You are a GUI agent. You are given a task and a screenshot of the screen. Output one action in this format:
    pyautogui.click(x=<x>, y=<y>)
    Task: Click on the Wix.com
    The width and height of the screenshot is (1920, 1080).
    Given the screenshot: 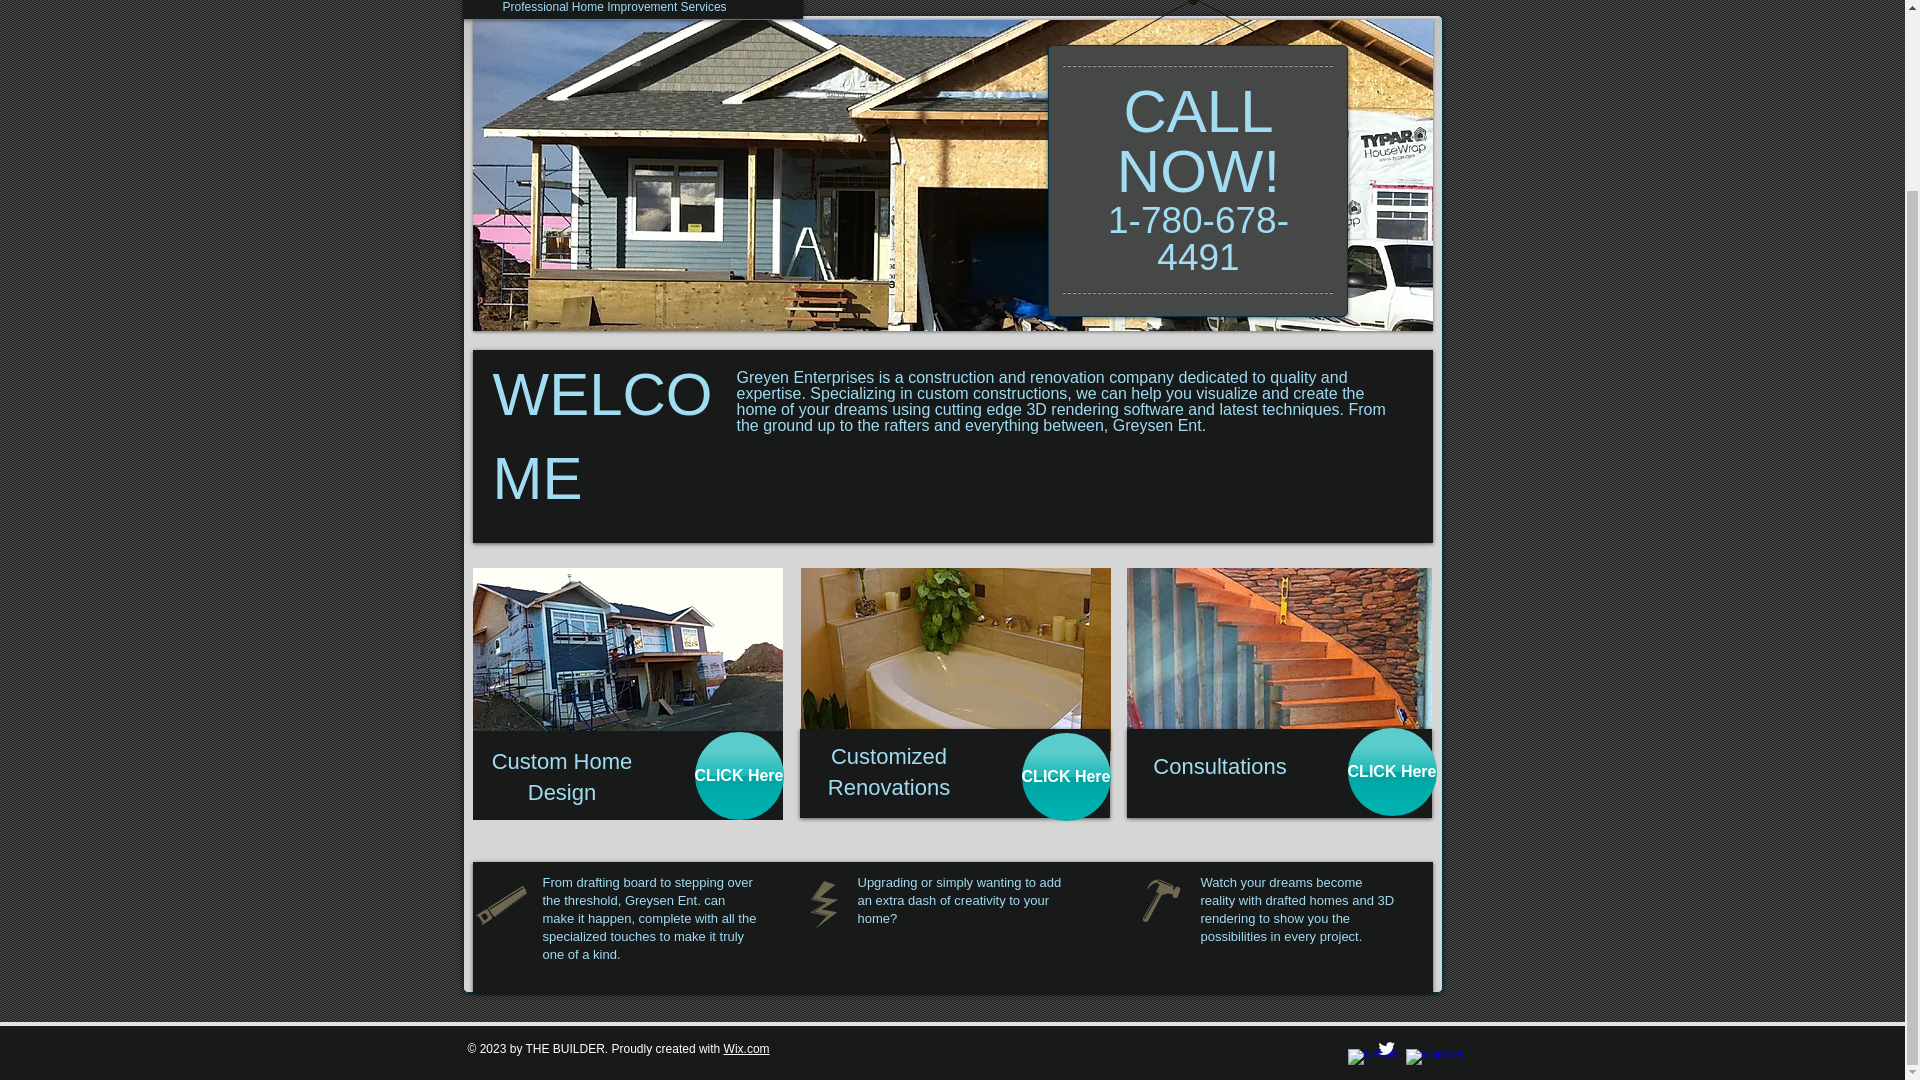 What is the action you would take?
    pyautogui.click(x=746, y=1049)
    